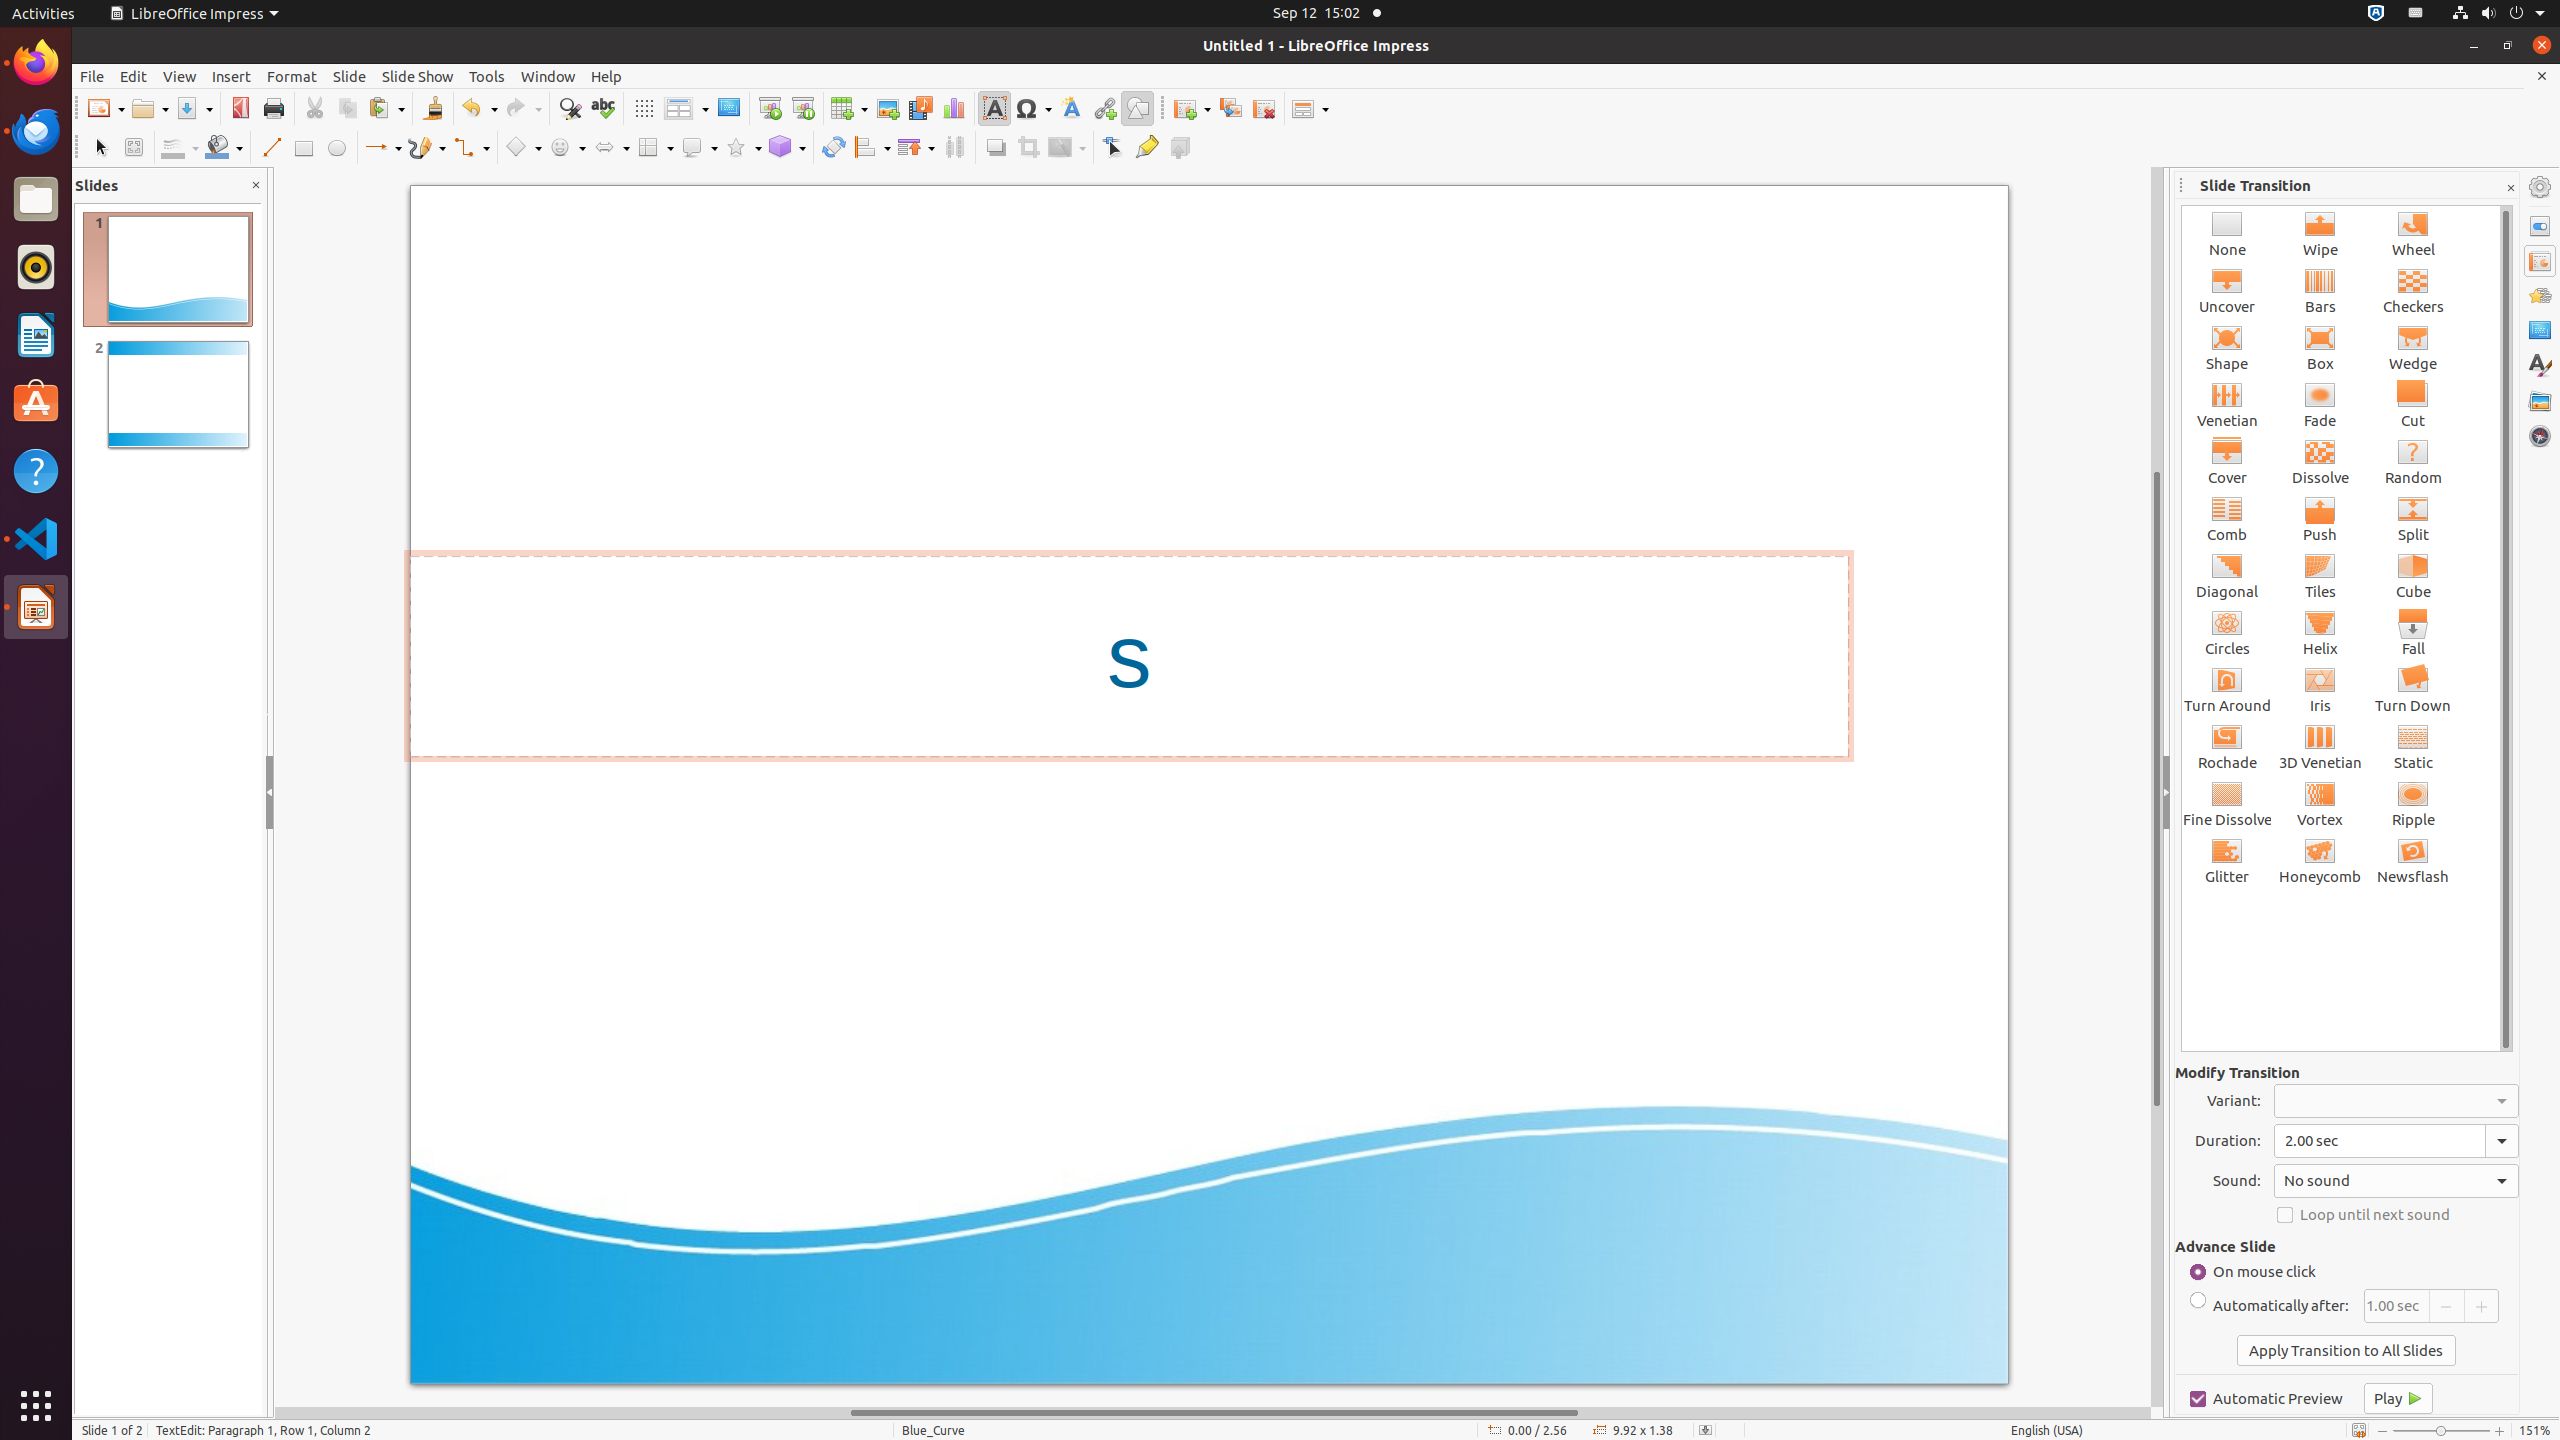  Describe the element at coordinates (2228, 348) in the screenshot. I see `Shape` at that location.